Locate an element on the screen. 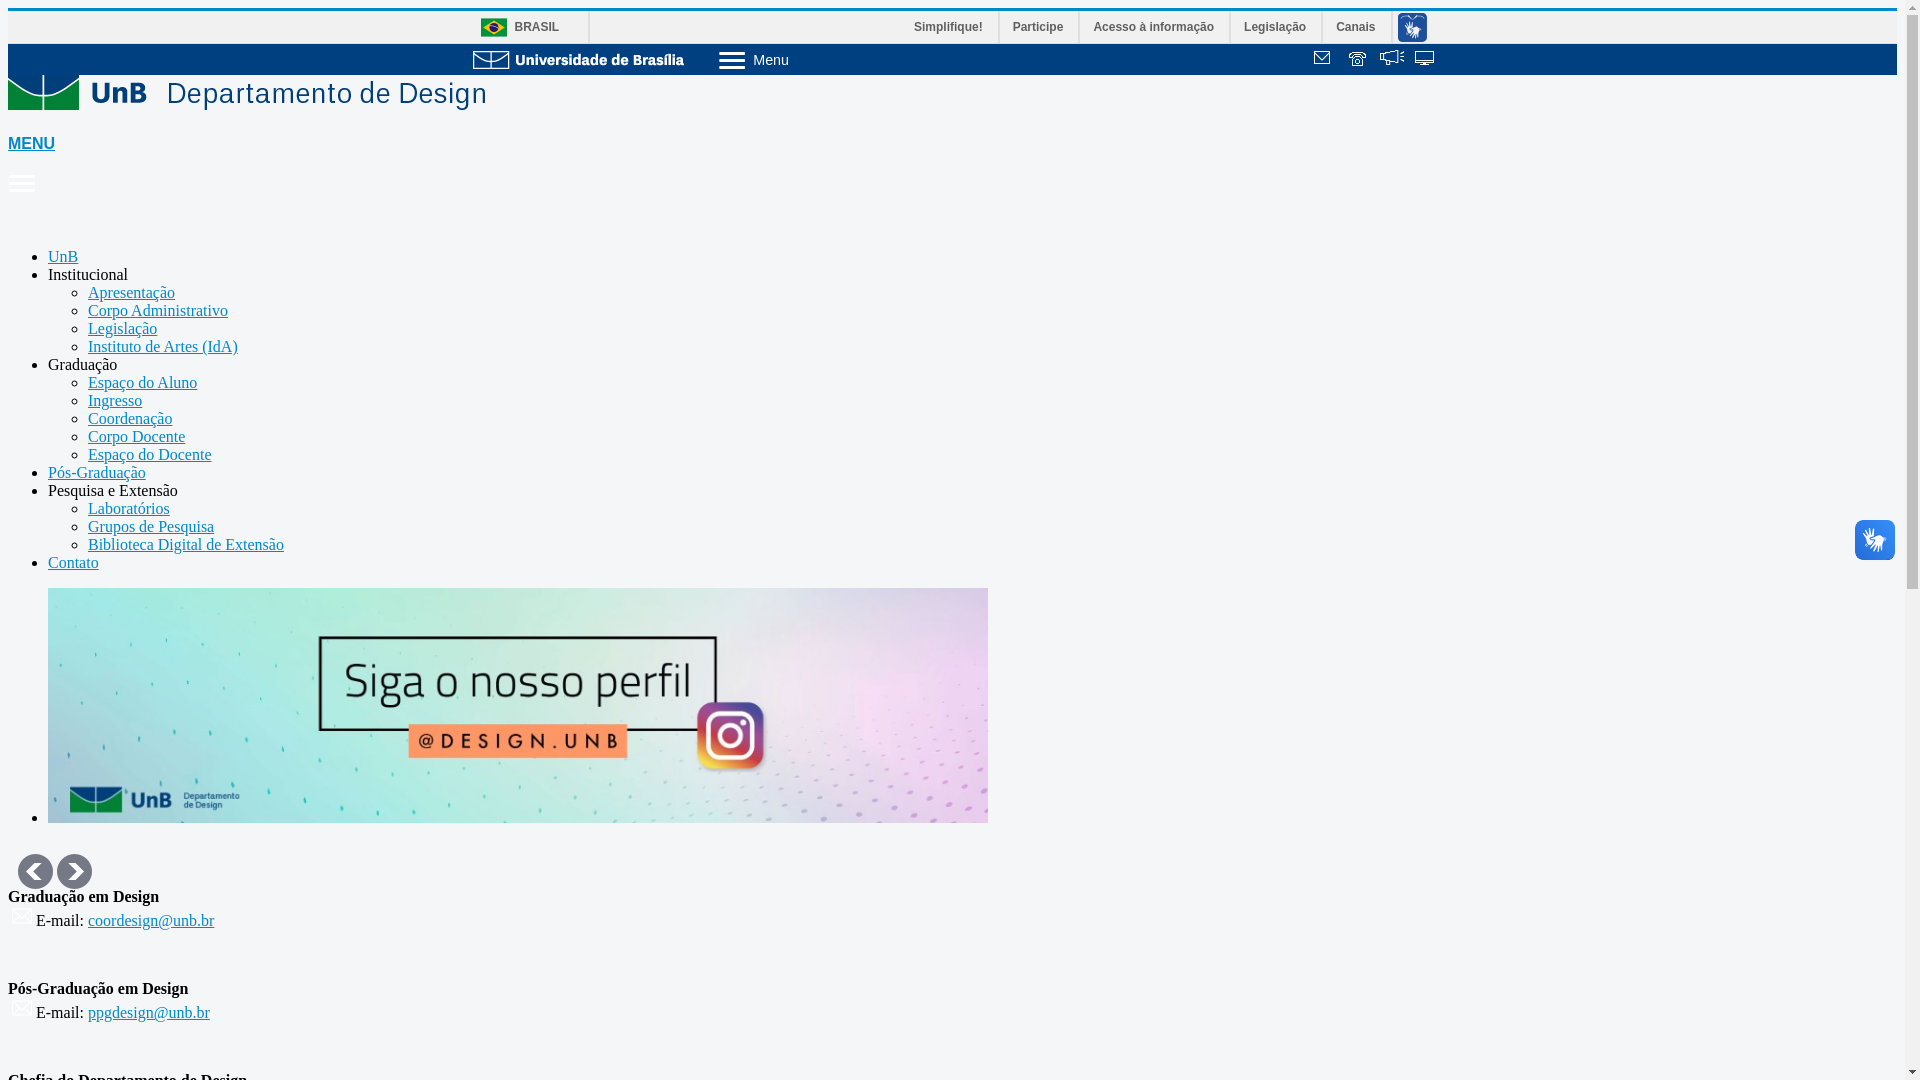 This screenshot has height=1080, width=1920. MENU is located at coordinates (952, 165).